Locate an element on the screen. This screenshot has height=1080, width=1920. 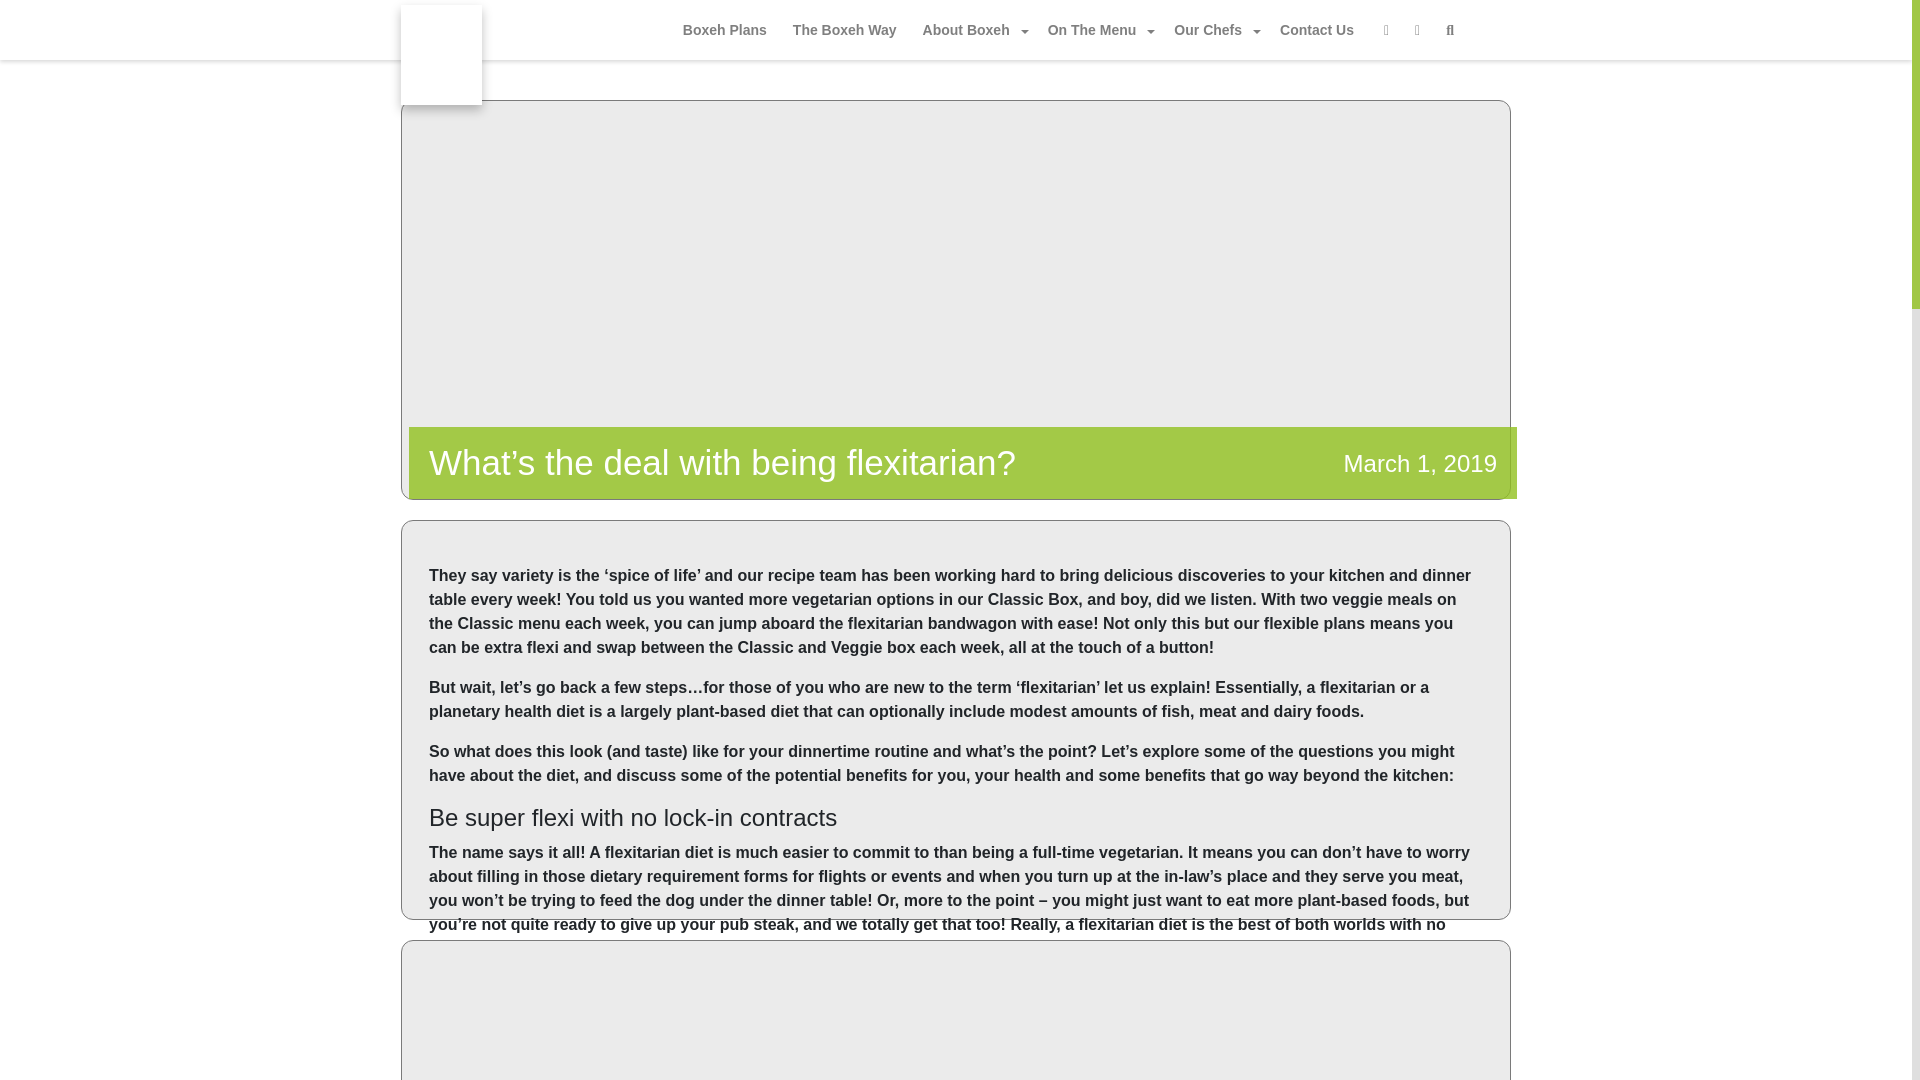
Our Chefs is located at coordinates (1213, 30).